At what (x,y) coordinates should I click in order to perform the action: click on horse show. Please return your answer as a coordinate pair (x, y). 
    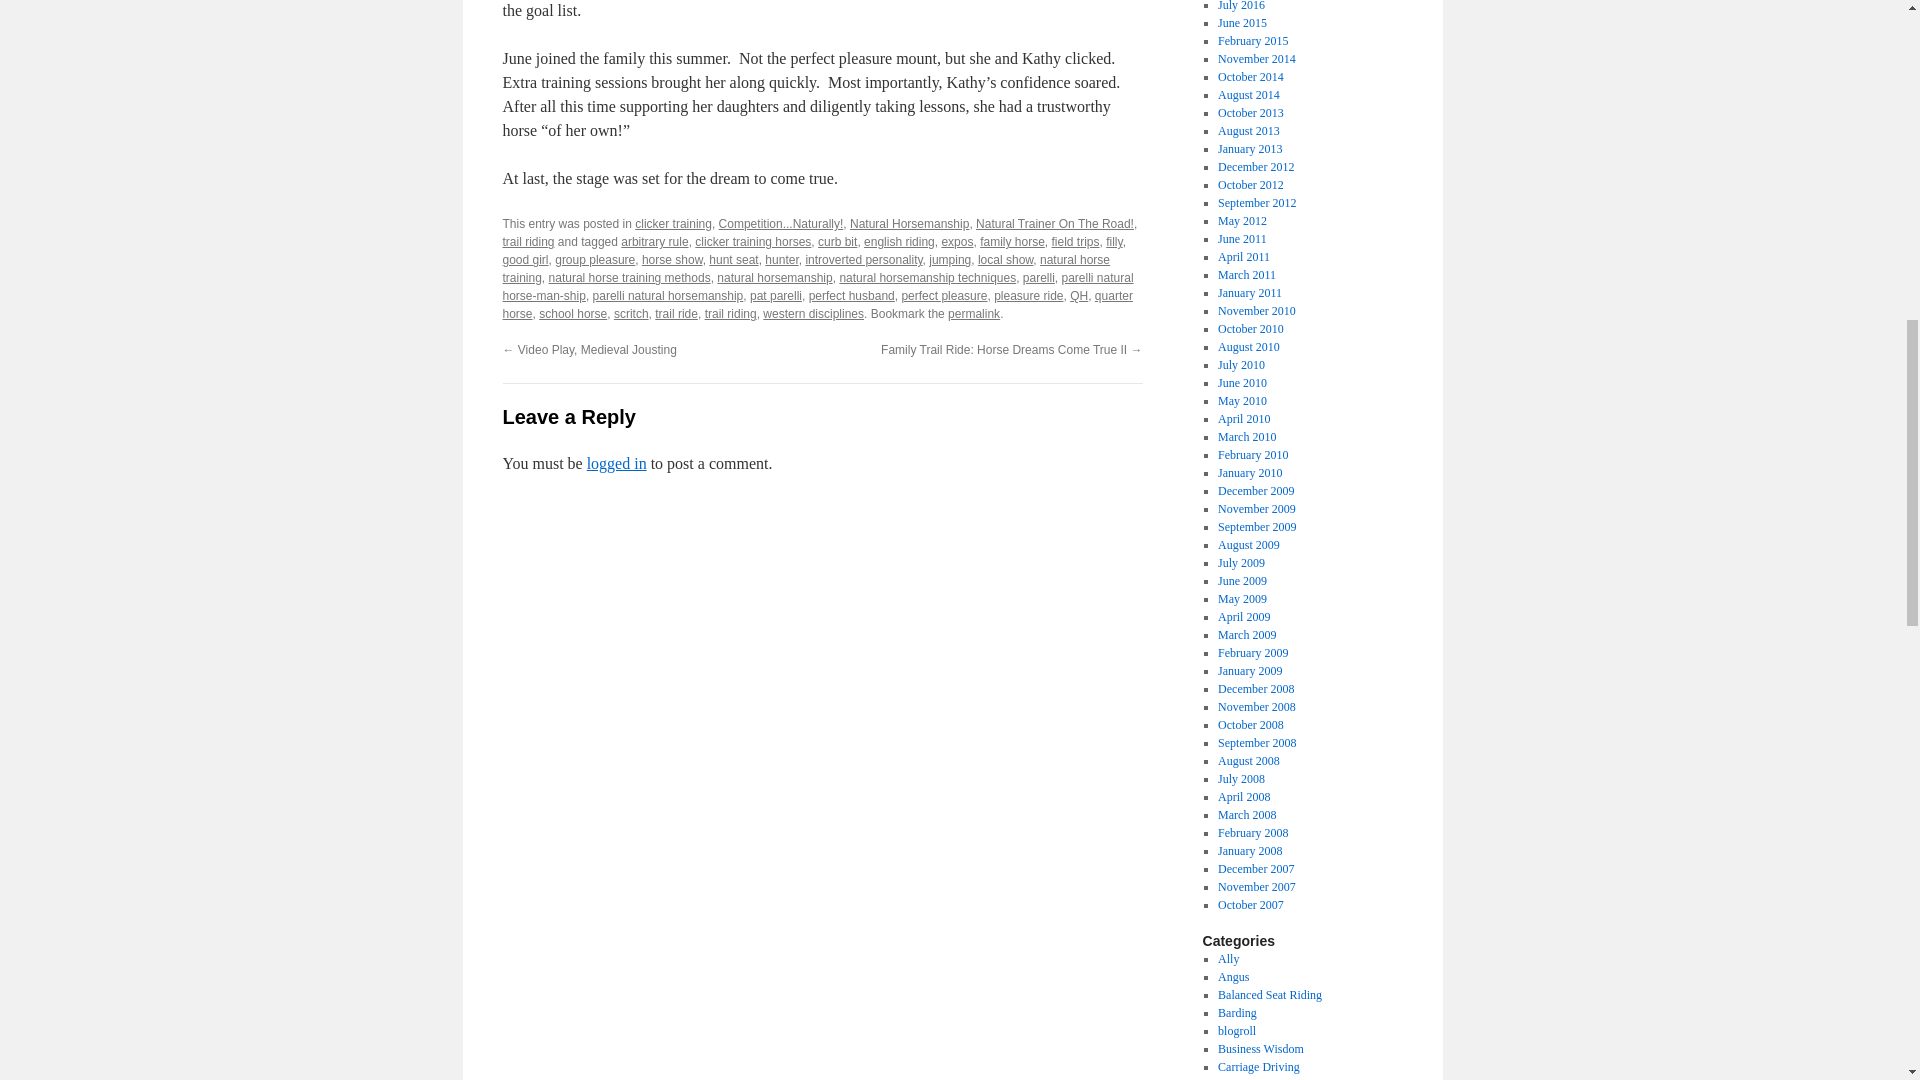
    Looking at the image, I should click on (672, 259).